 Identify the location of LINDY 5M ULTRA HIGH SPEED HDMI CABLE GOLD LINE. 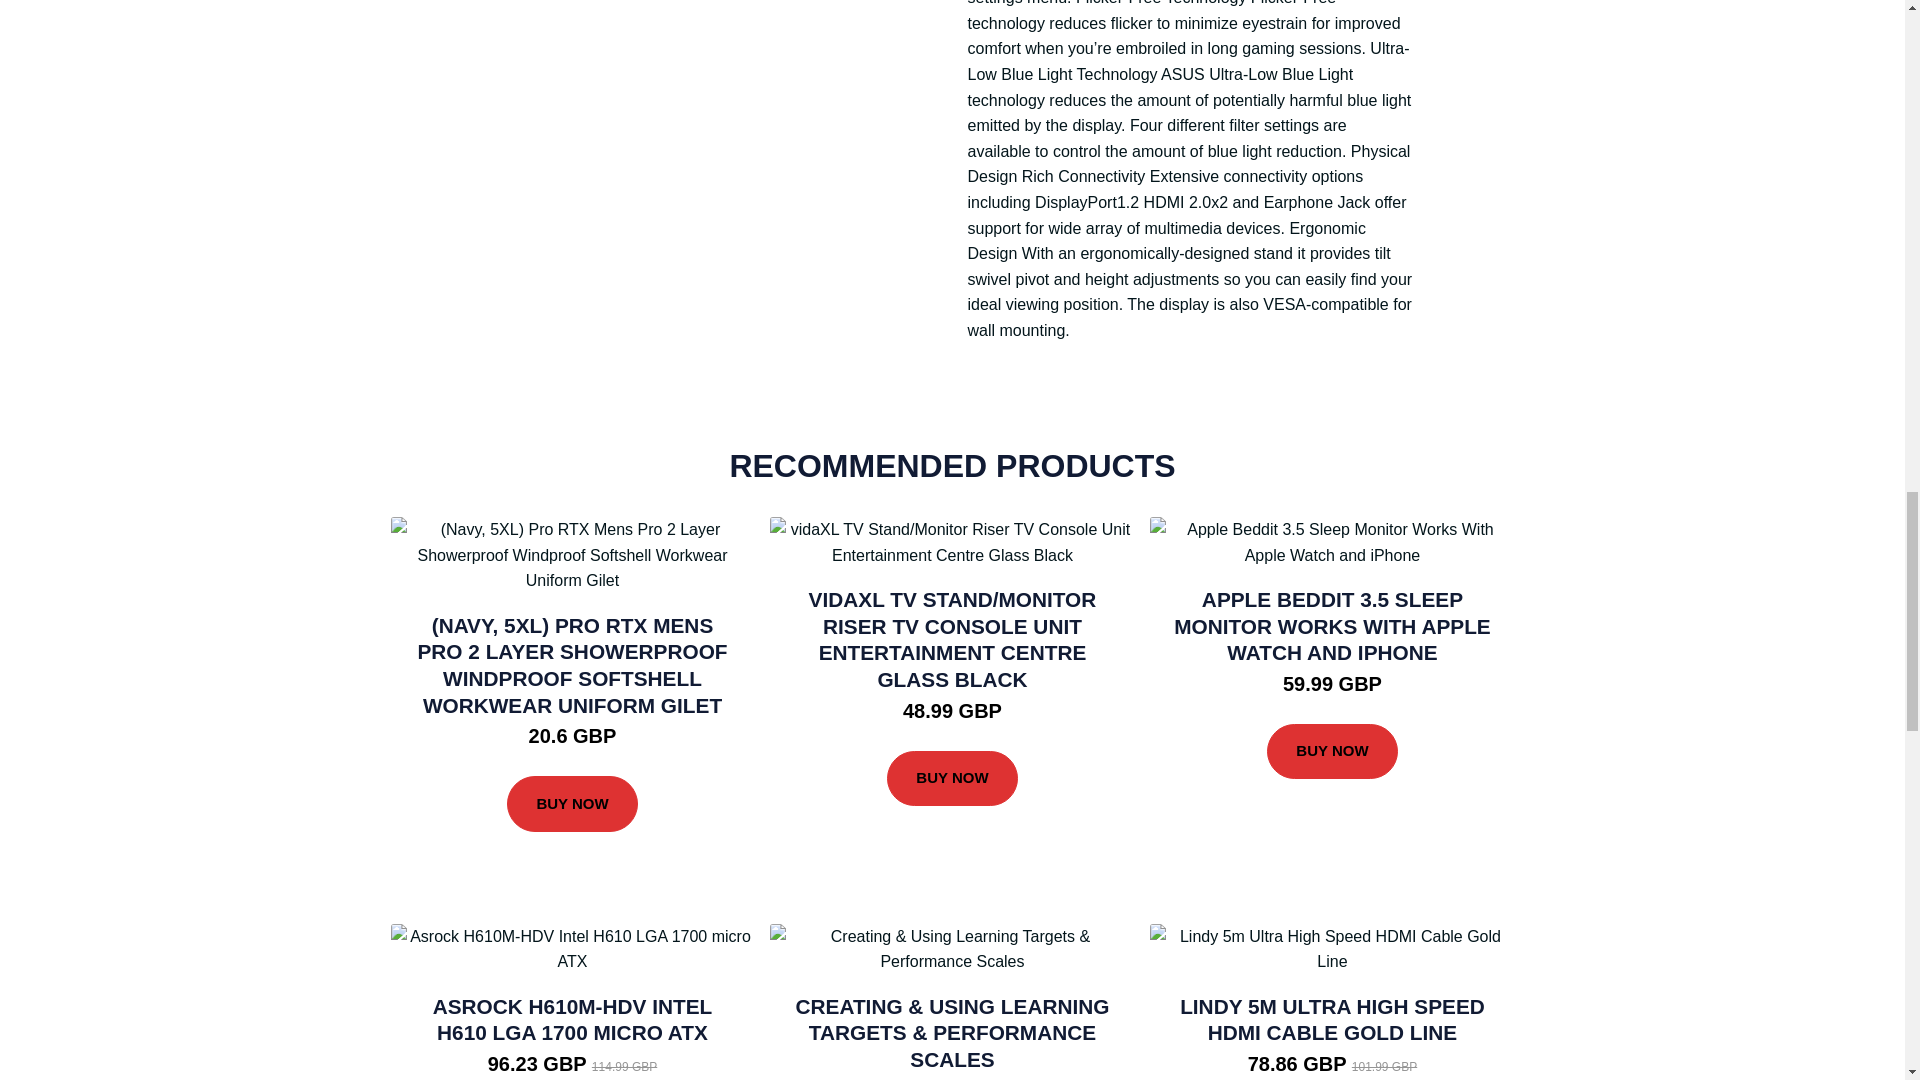
(1332, 1020).